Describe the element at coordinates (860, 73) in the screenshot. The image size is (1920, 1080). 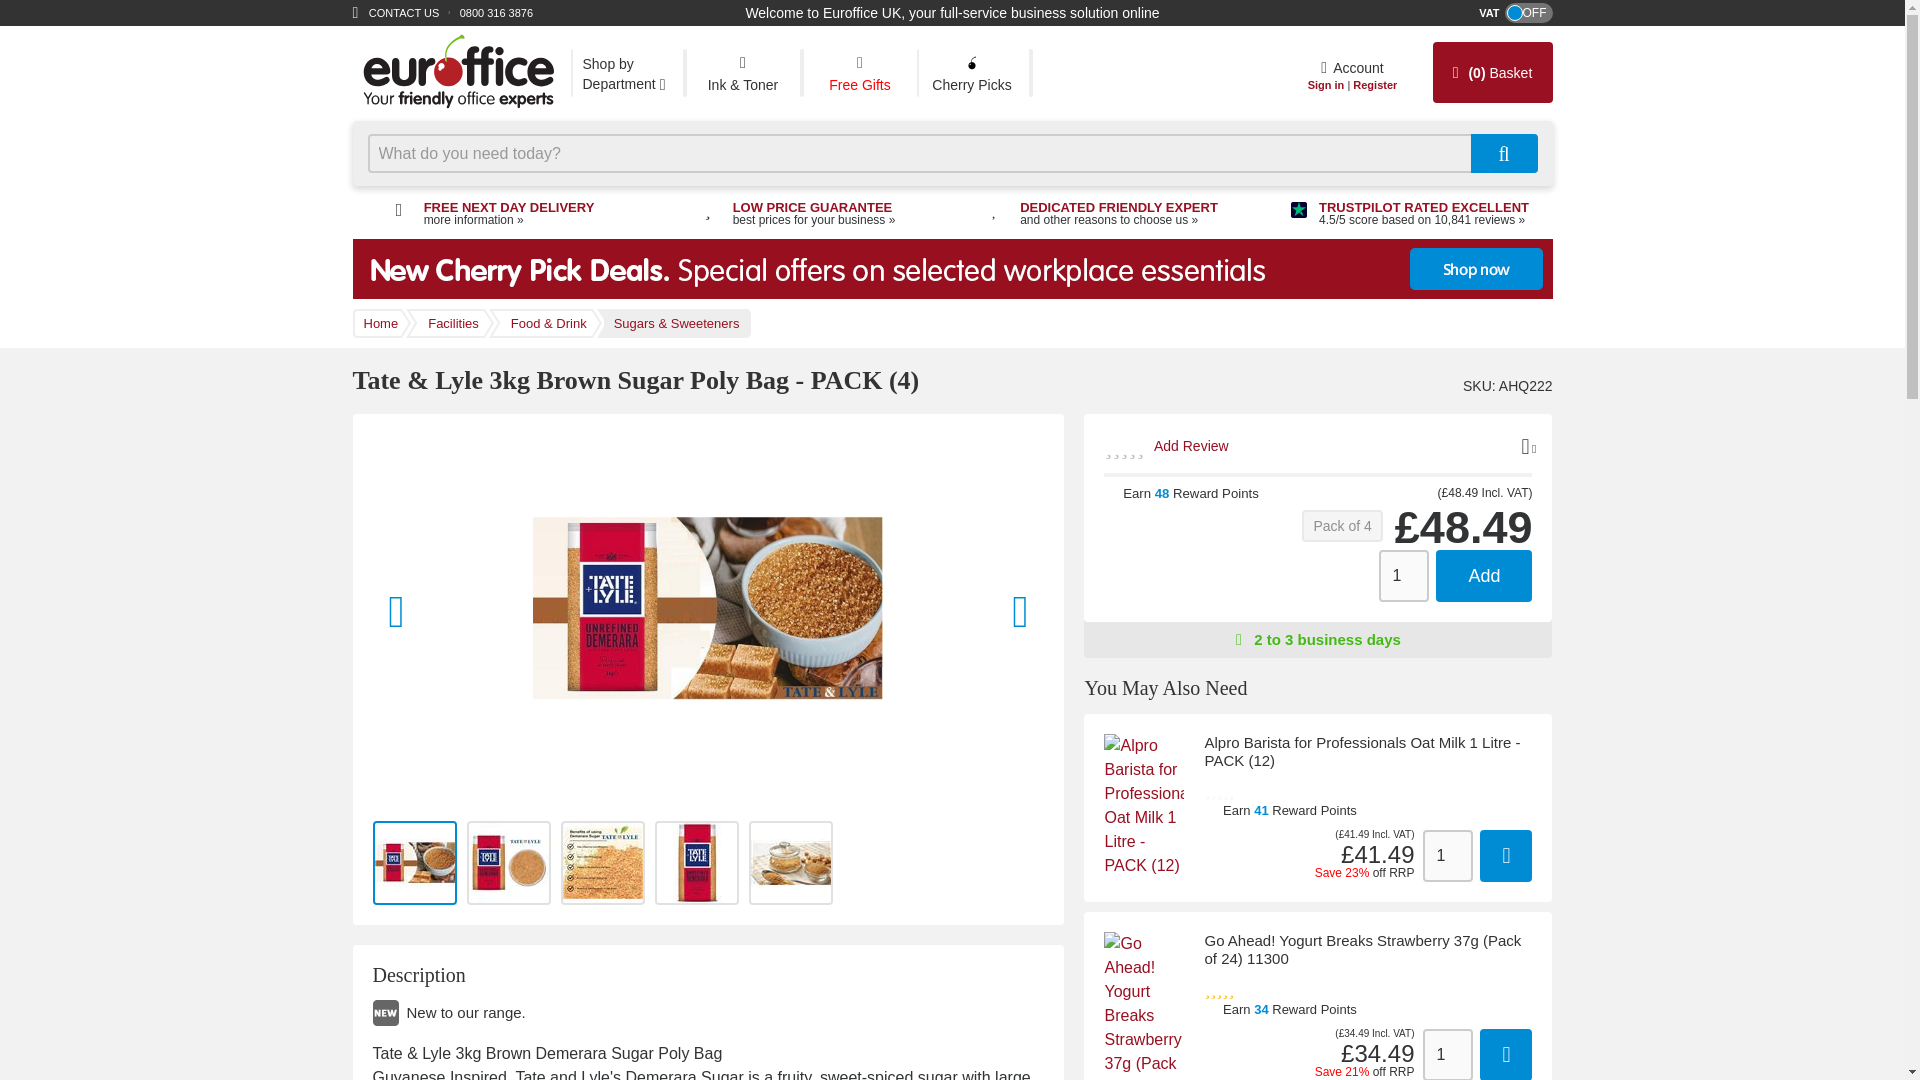
I see `Free Gifts` at that location.